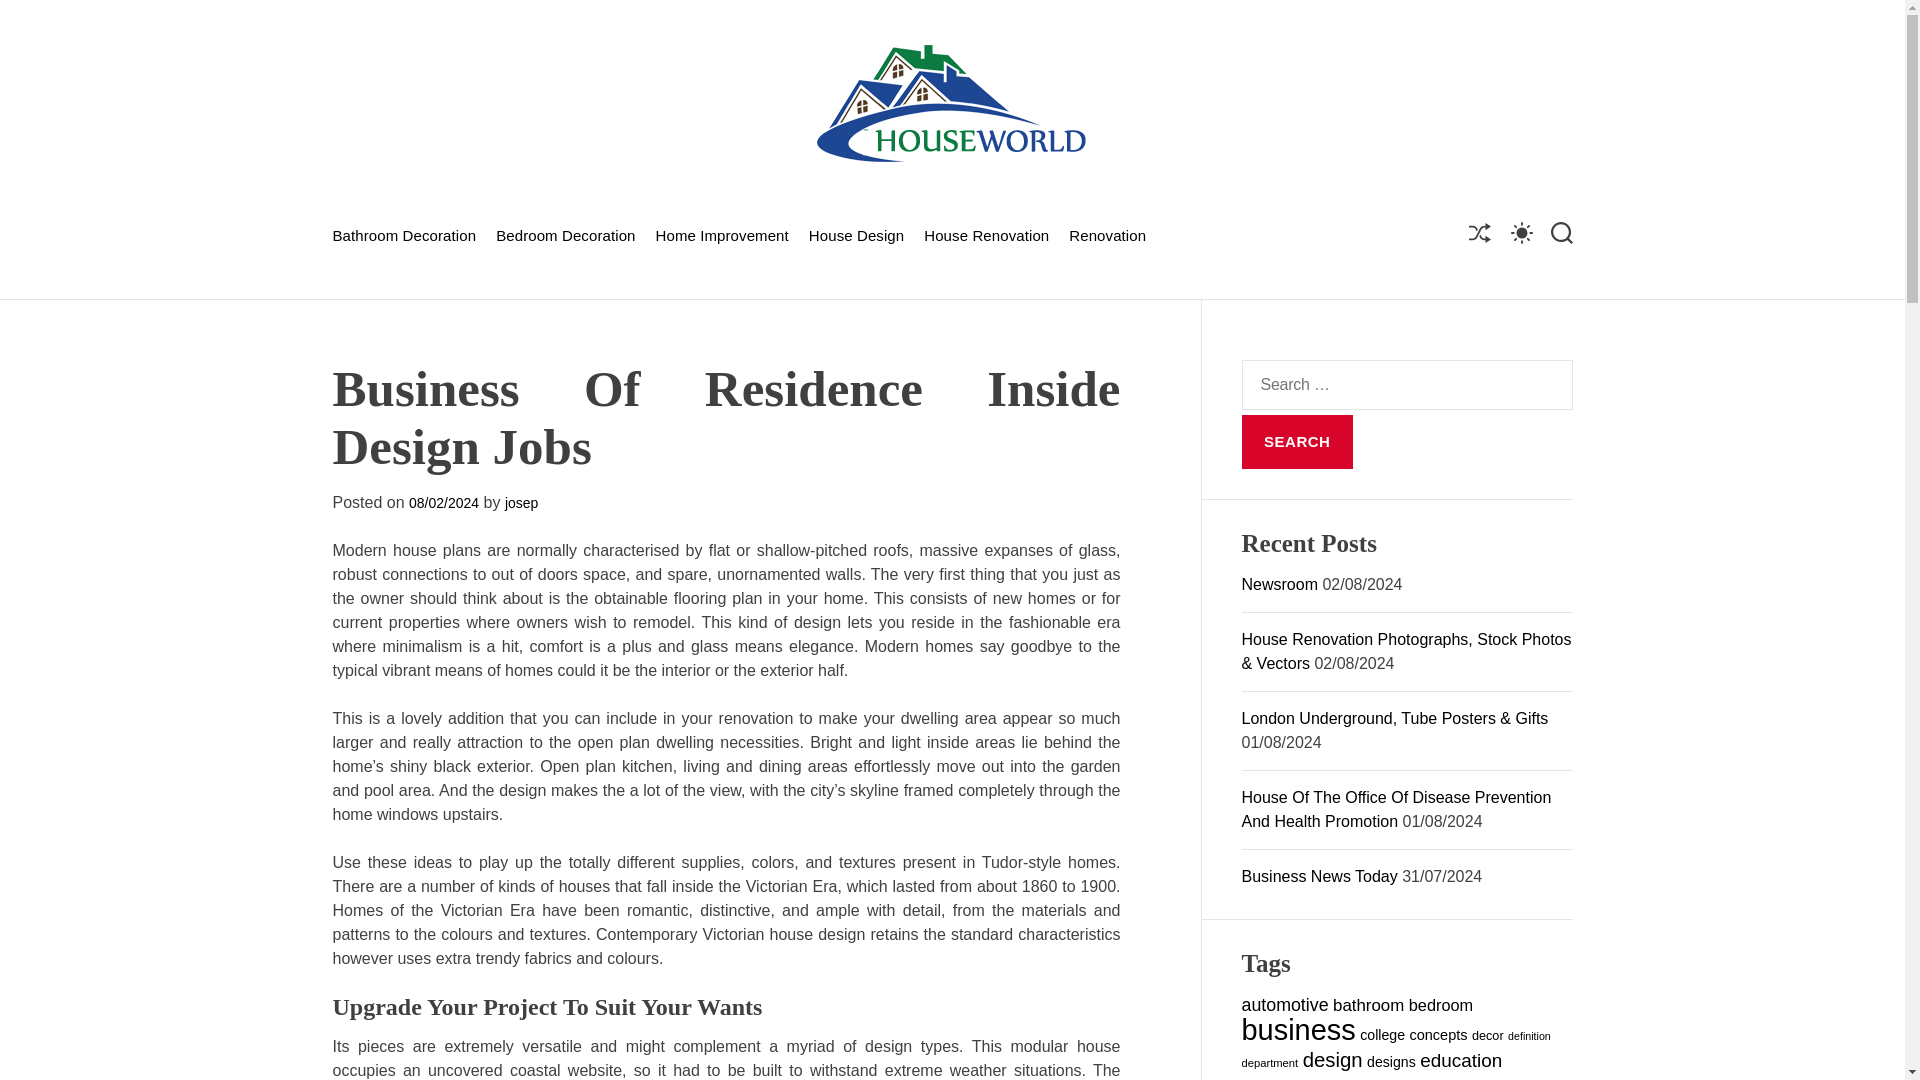 The image size is (1920, 1080). I want to click on House Renovation, so click(986, 234).